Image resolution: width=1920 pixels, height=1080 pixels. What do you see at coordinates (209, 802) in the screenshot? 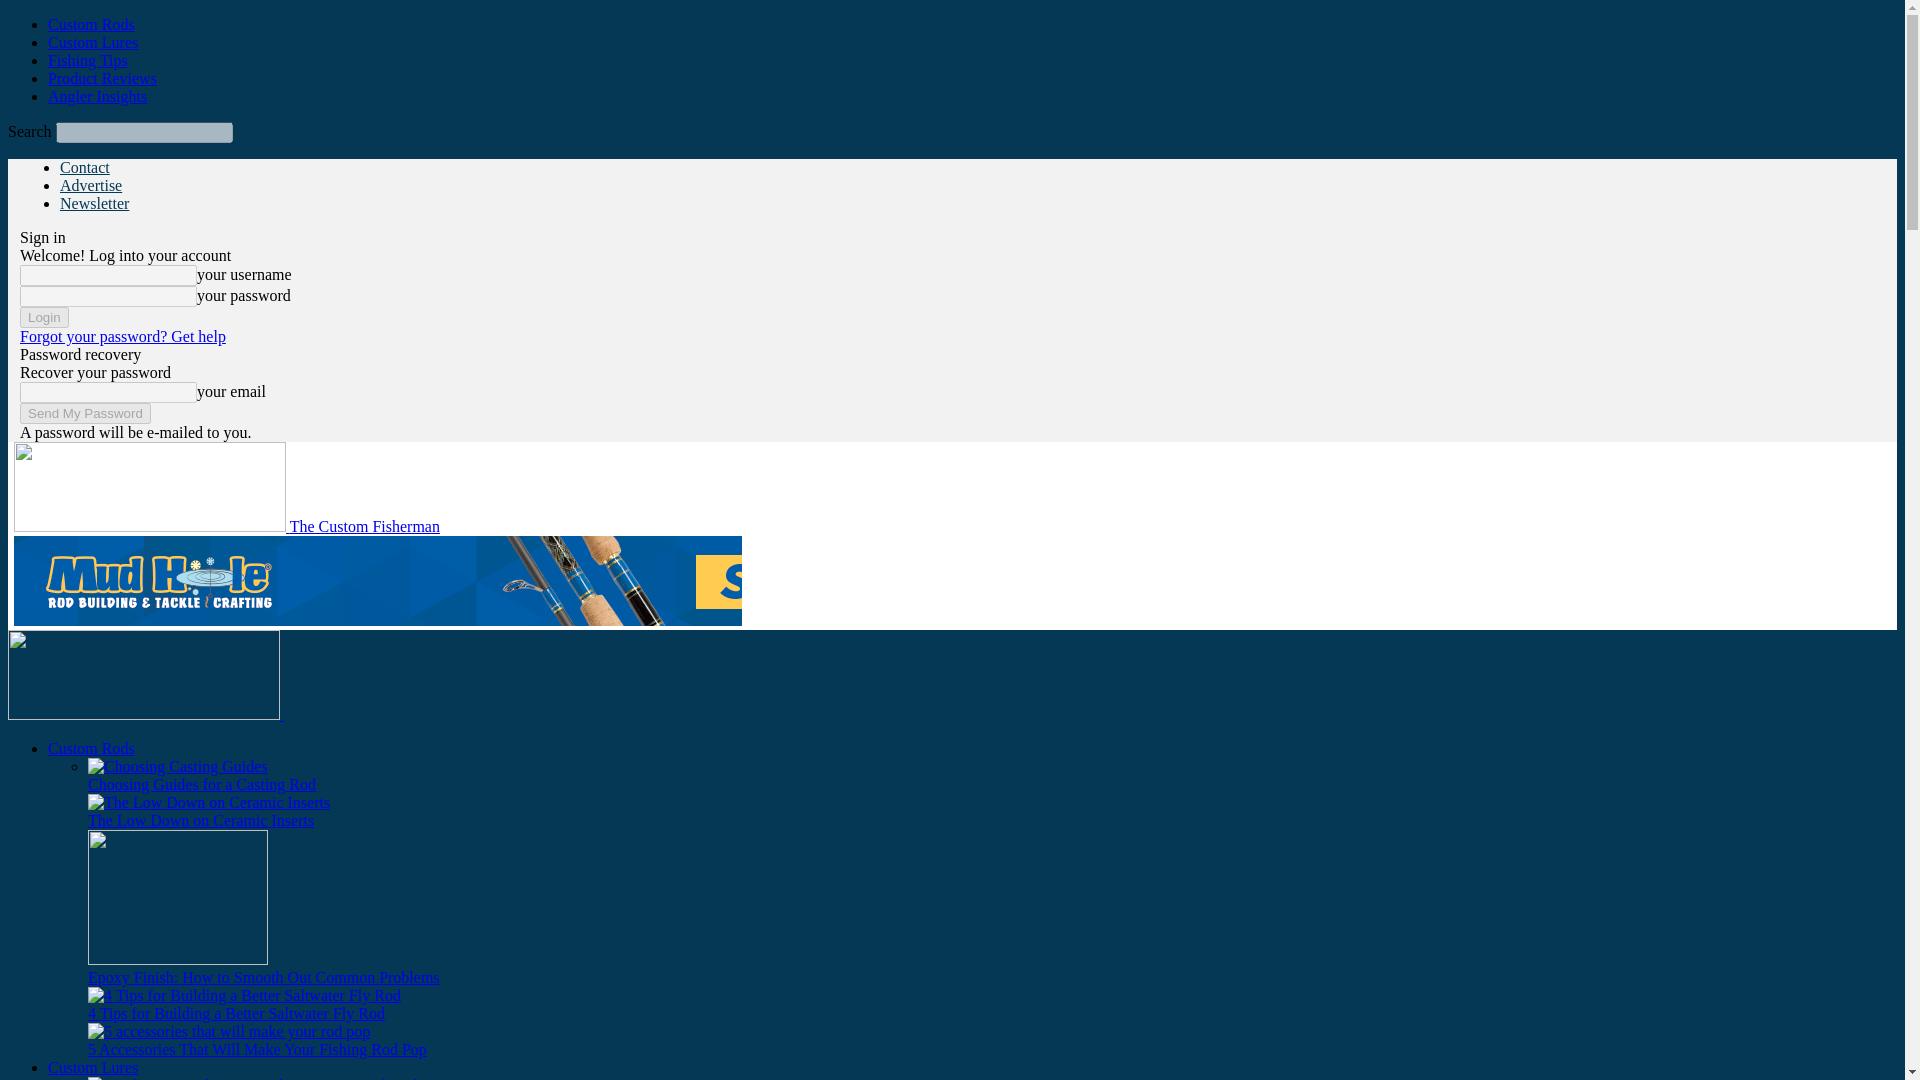
I see `The Low Down on Ceramic Inserts` at bounding box center [209, 802].